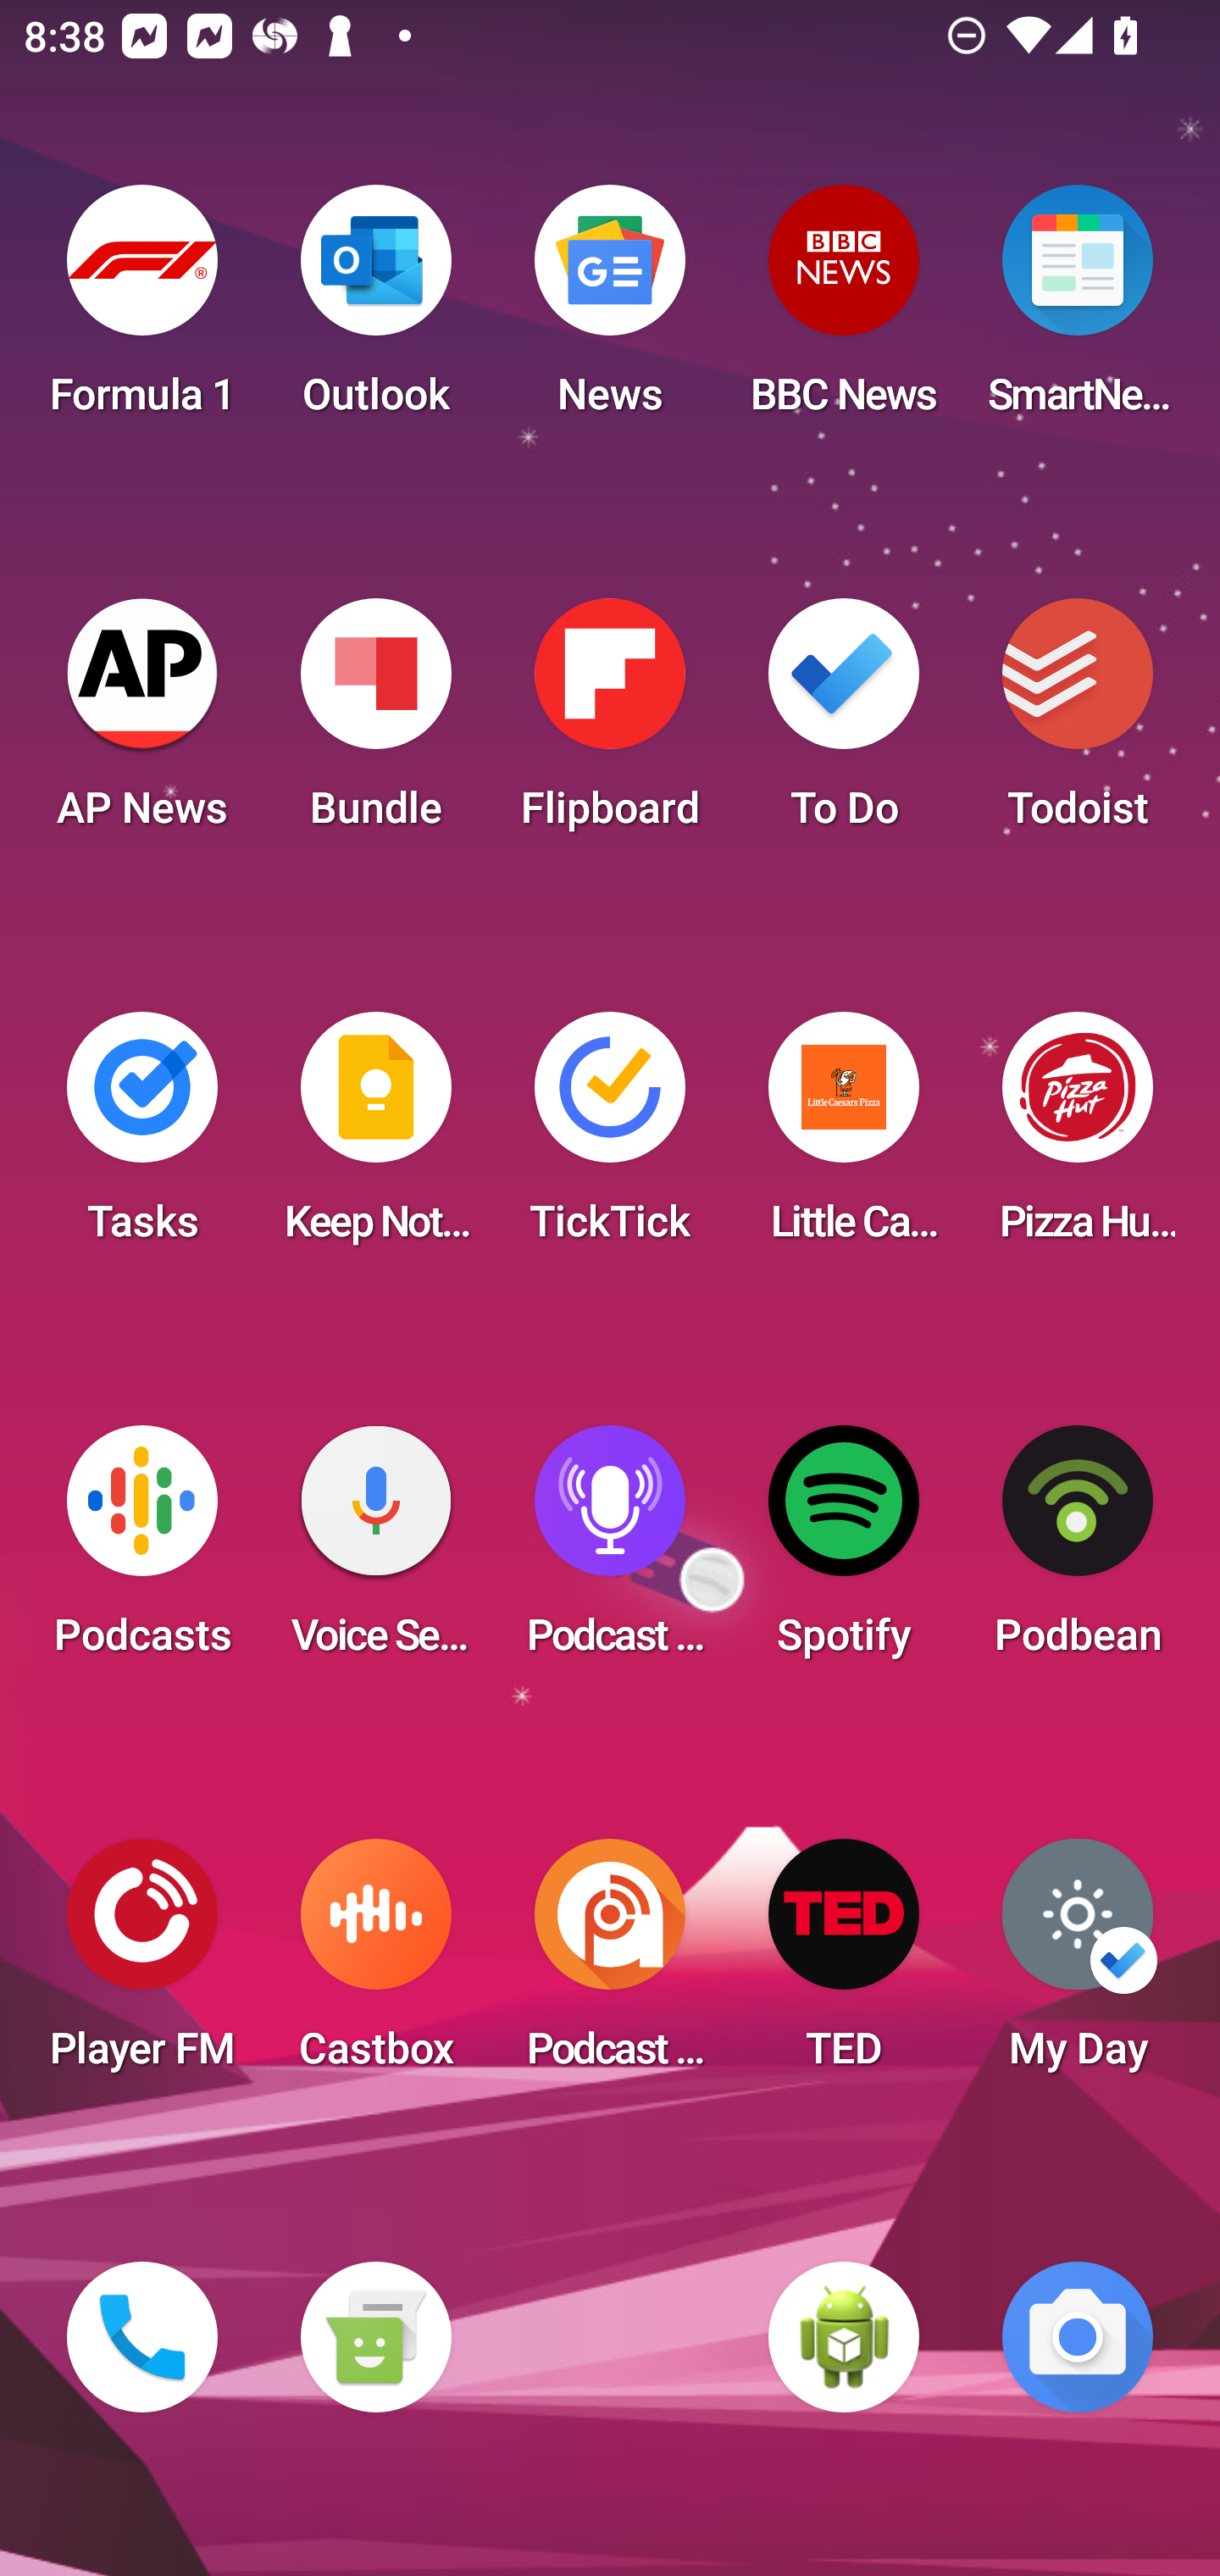 The image size is (1220, 2576). What do you see at coordinates (1078, 724) in the screenshot?
I see `Todoist` at bounding box center [1078, 724].